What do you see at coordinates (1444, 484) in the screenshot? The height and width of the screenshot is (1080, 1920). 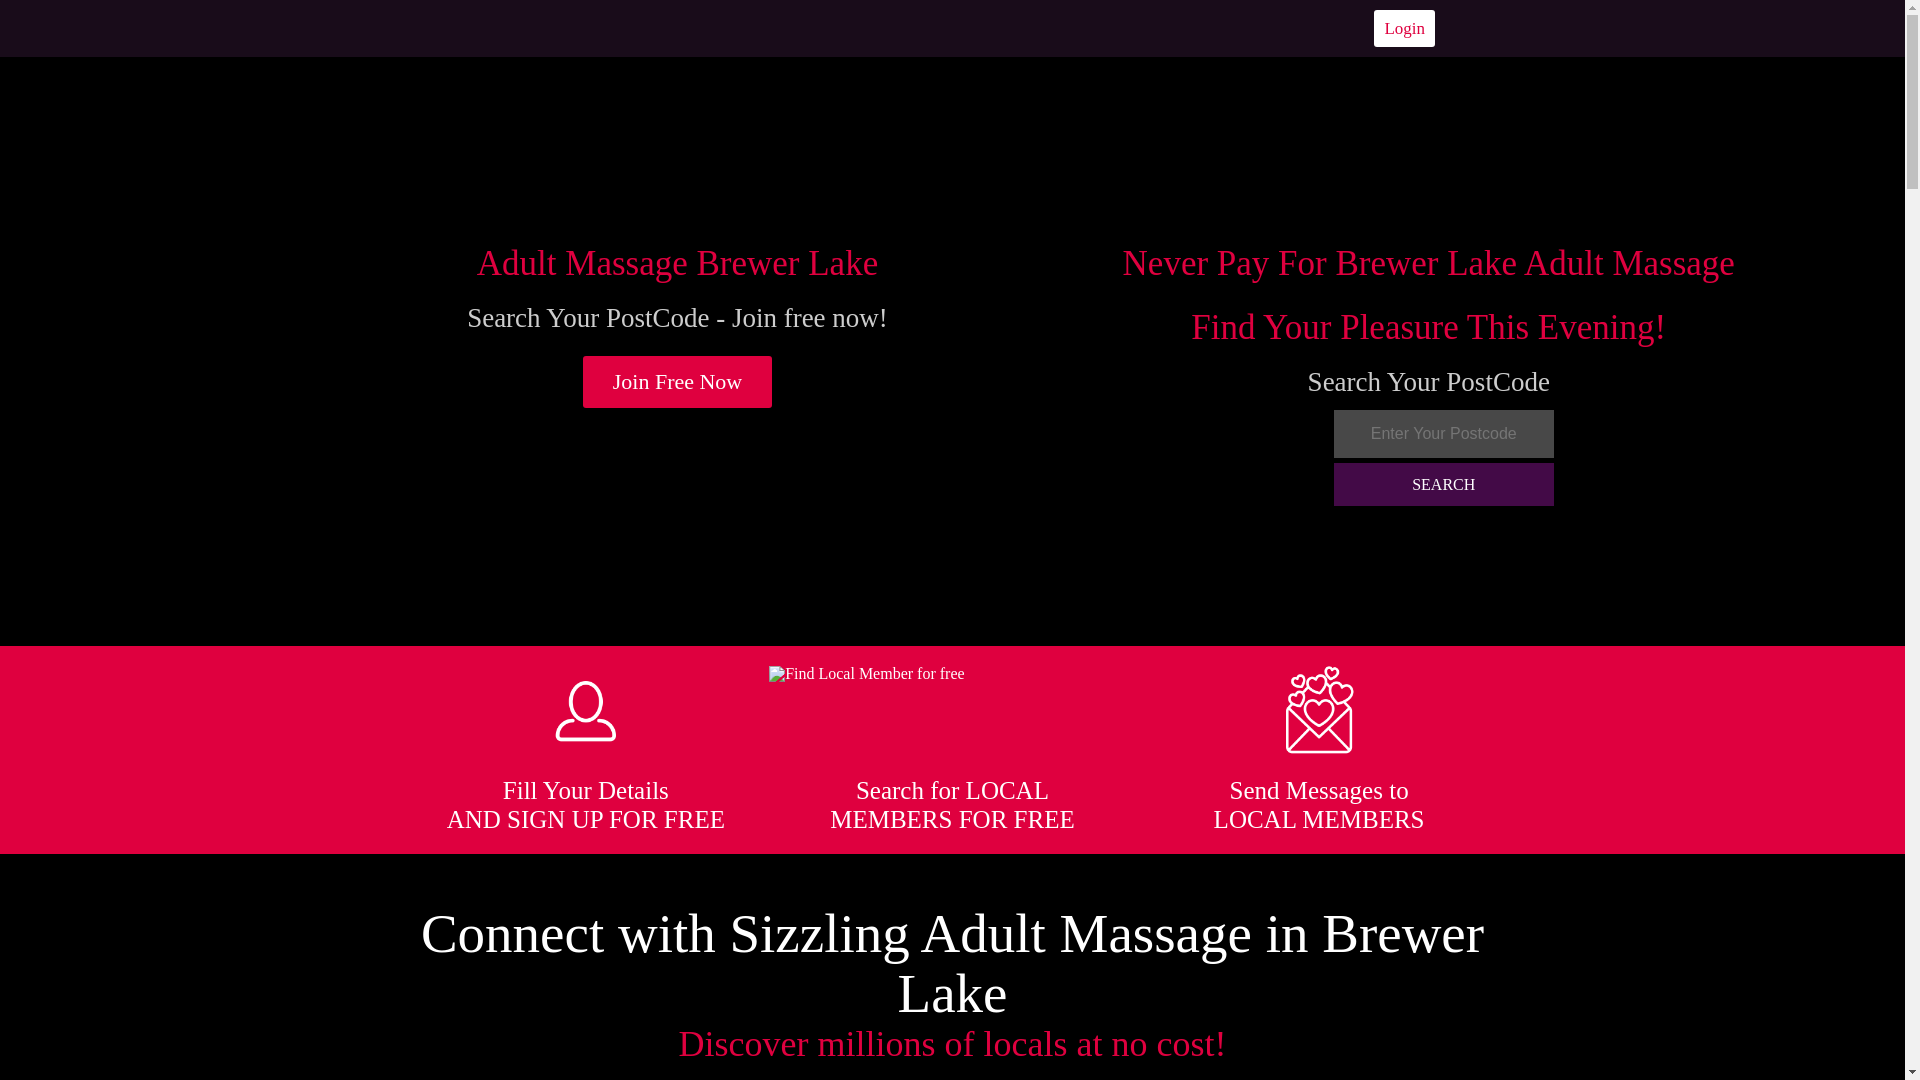 I see `SEARCH` at bounding box center [1444, 484].